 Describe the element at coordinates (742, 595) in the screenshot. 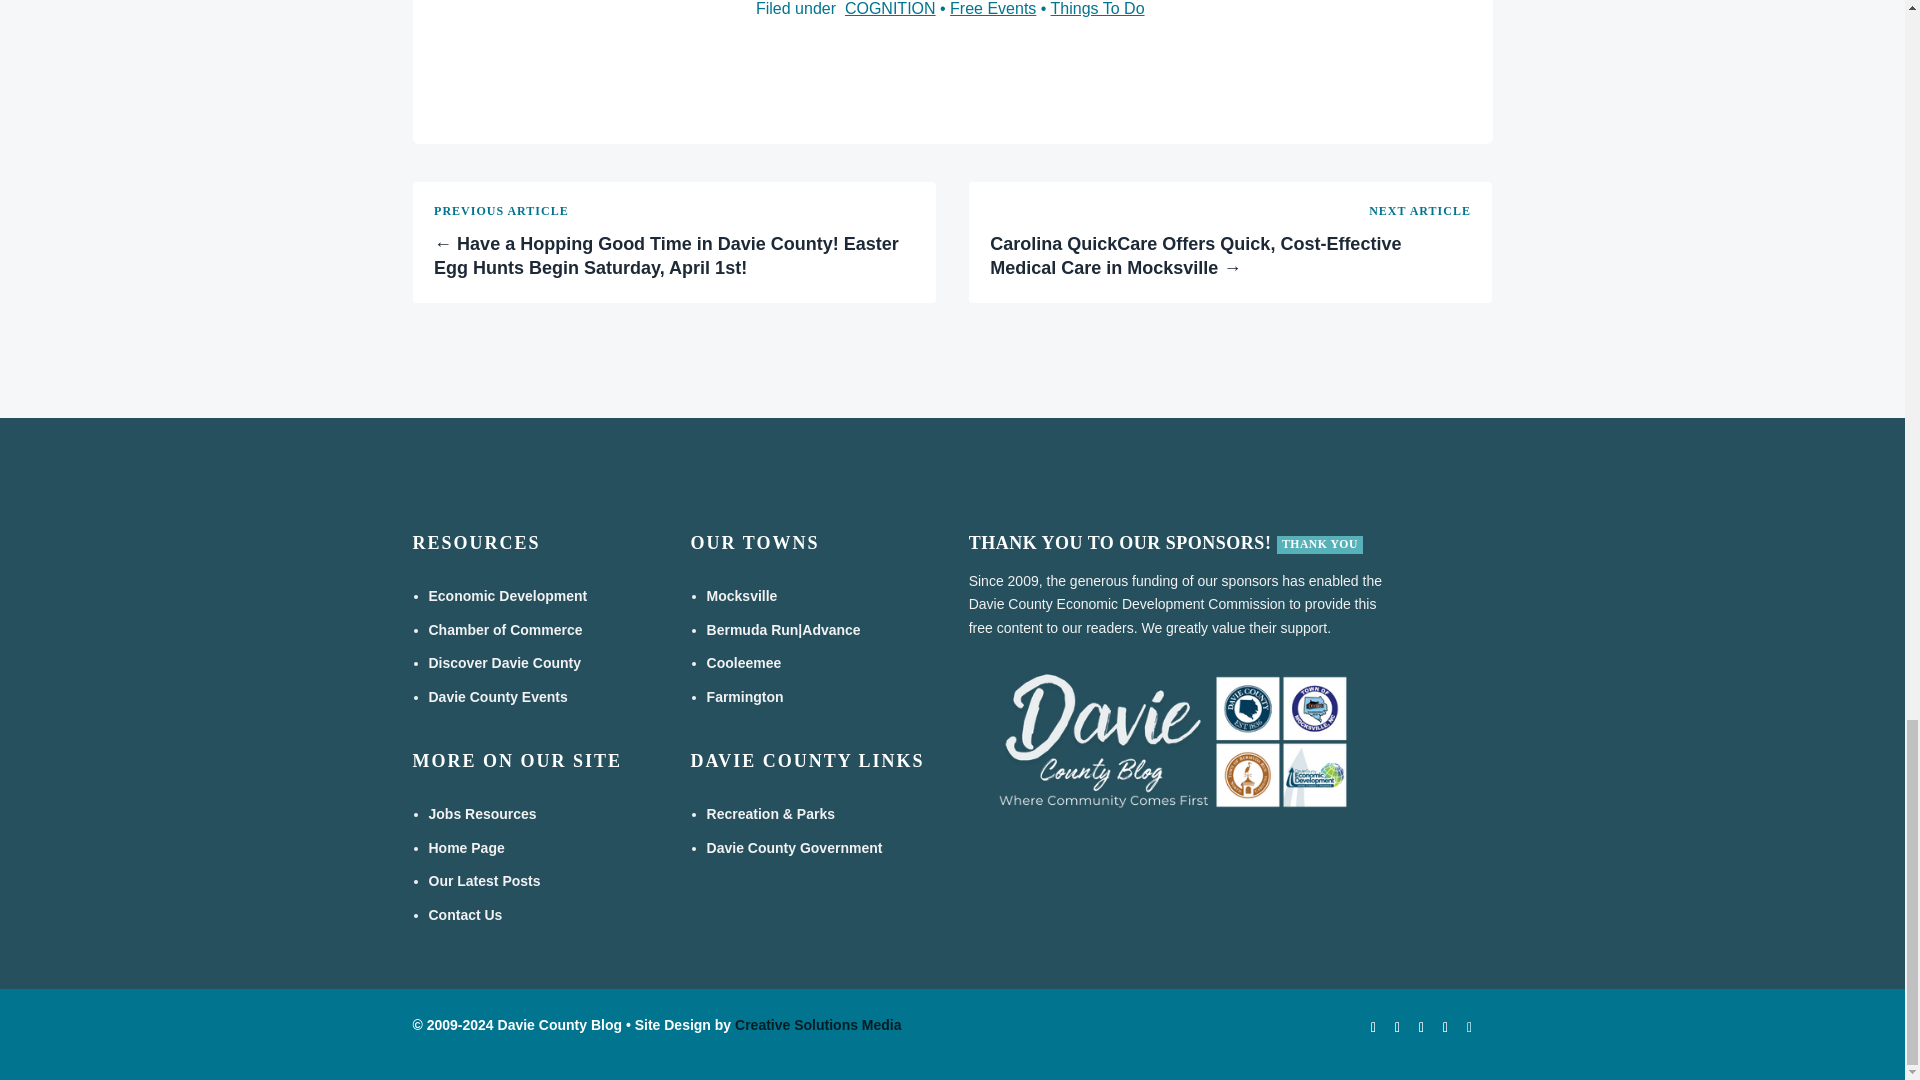

I see `Mocksville` at that location.